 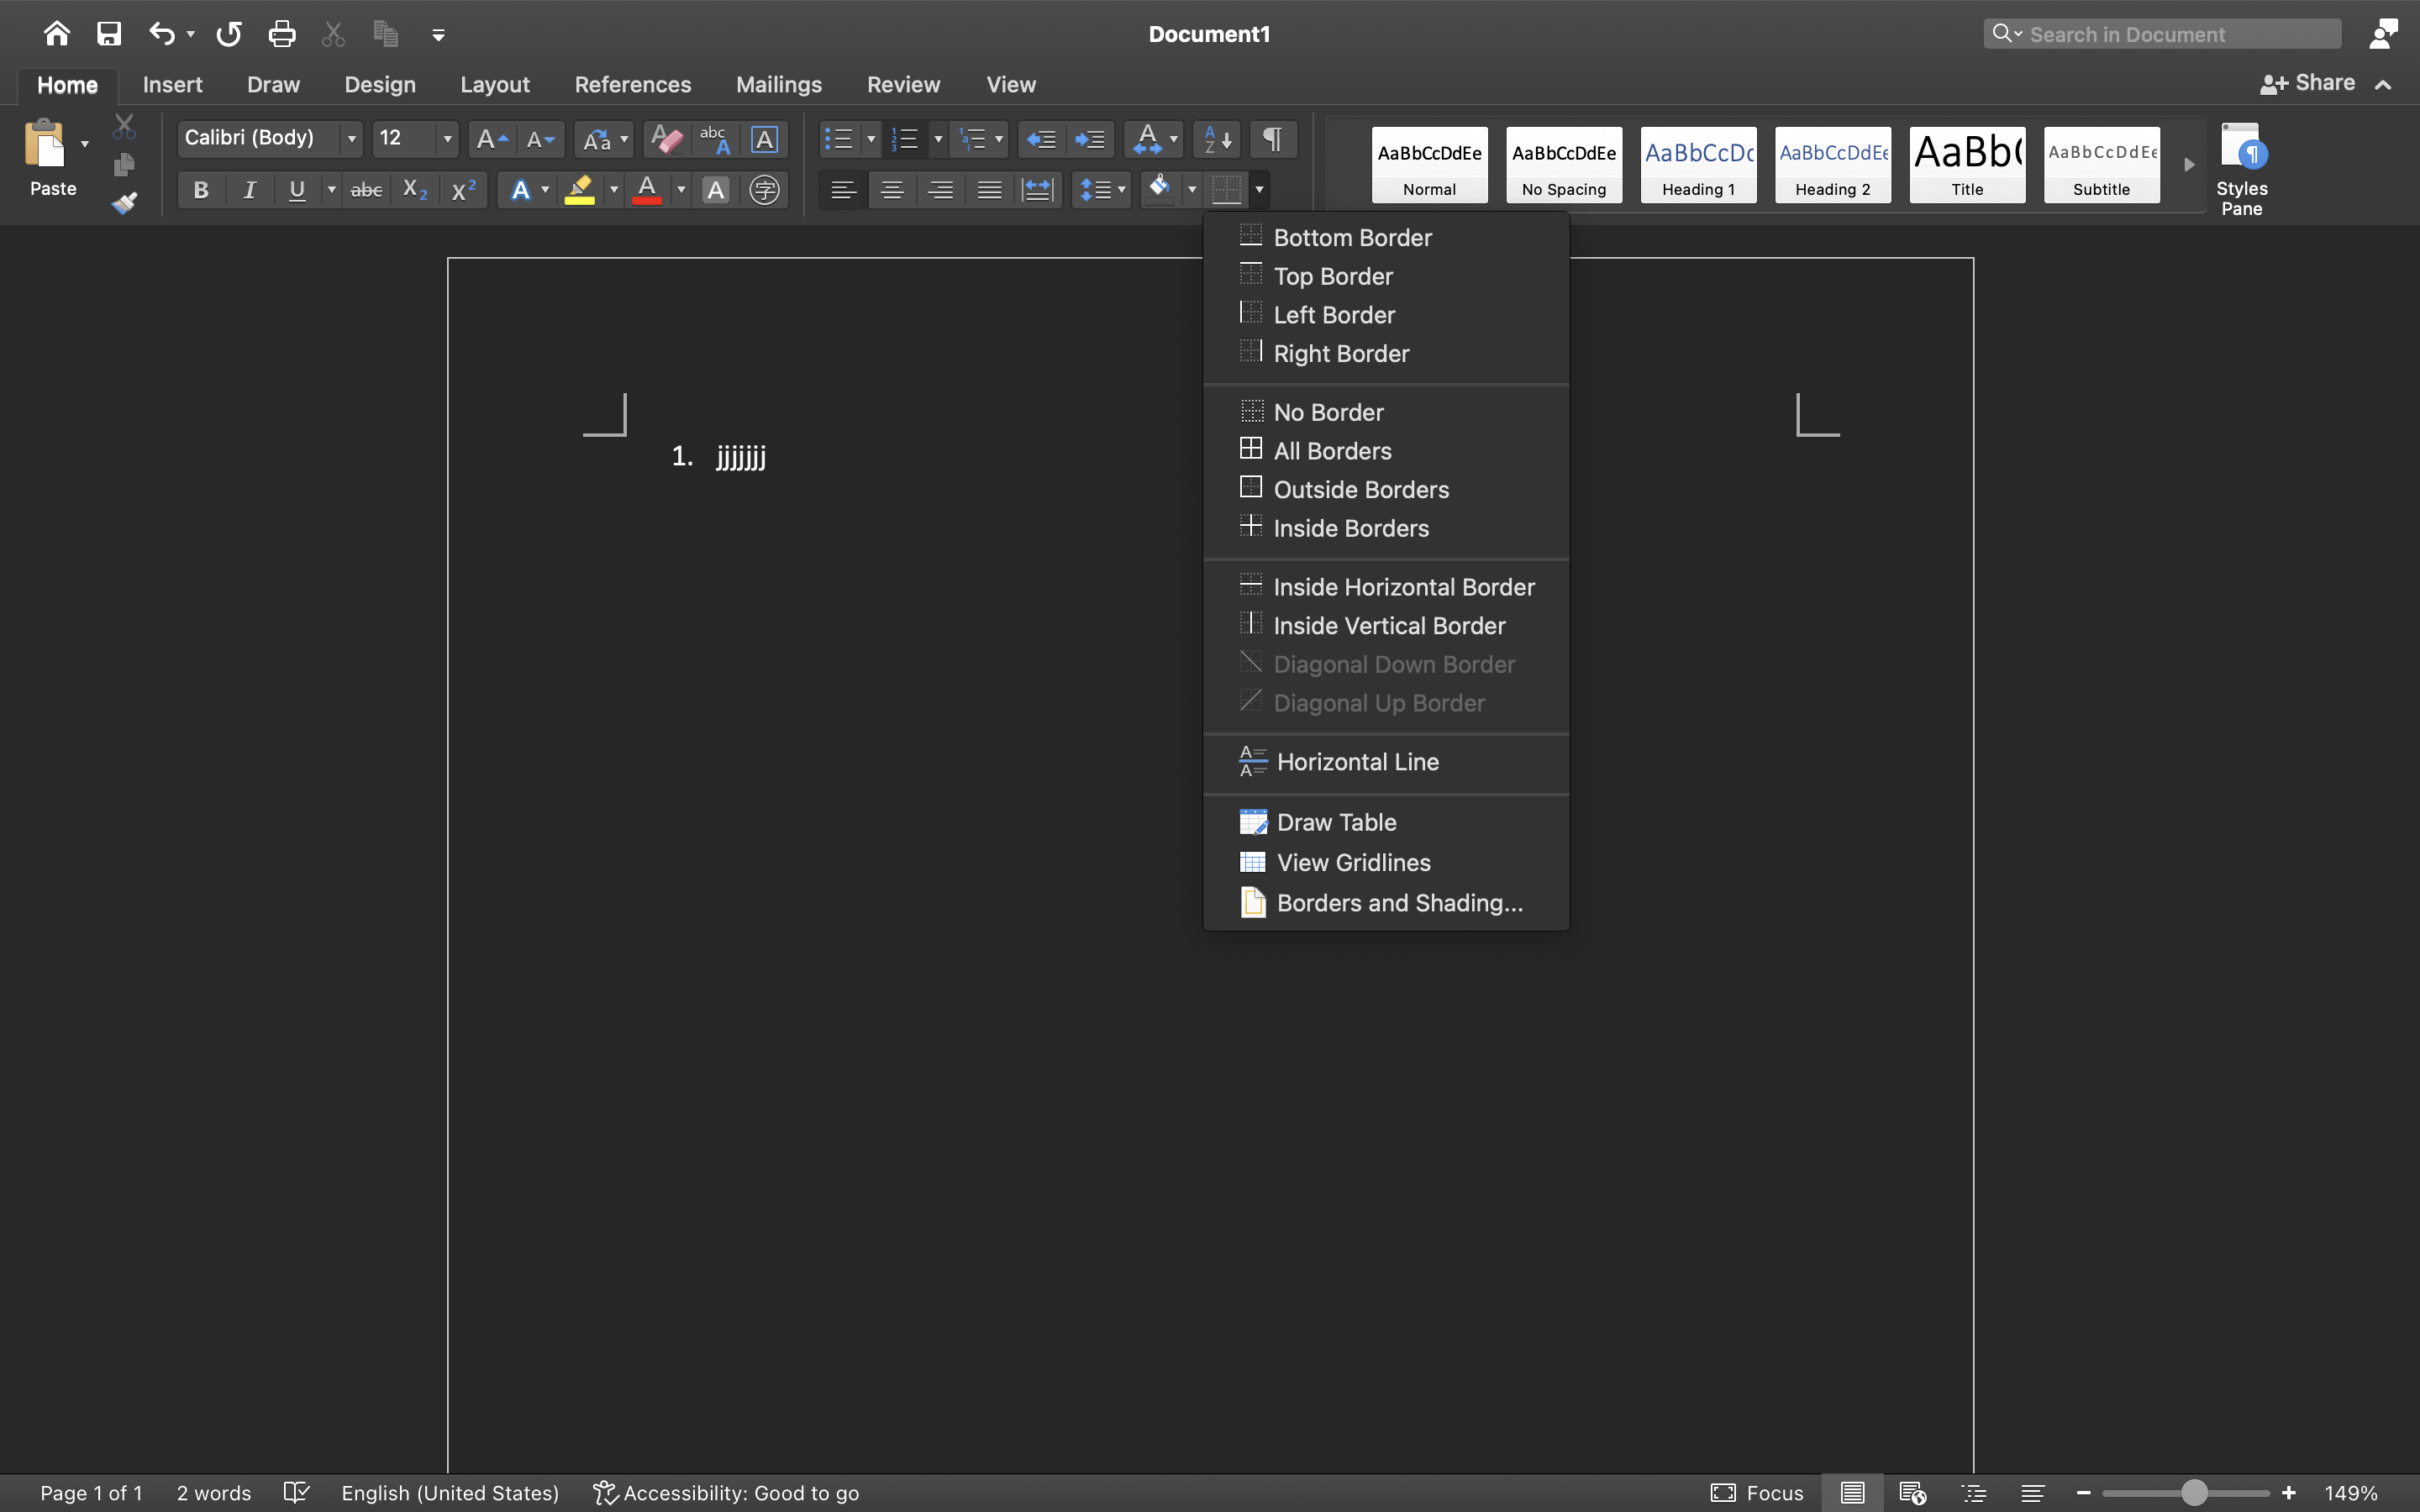 I want to click on 1, so click(x=57, y=34).